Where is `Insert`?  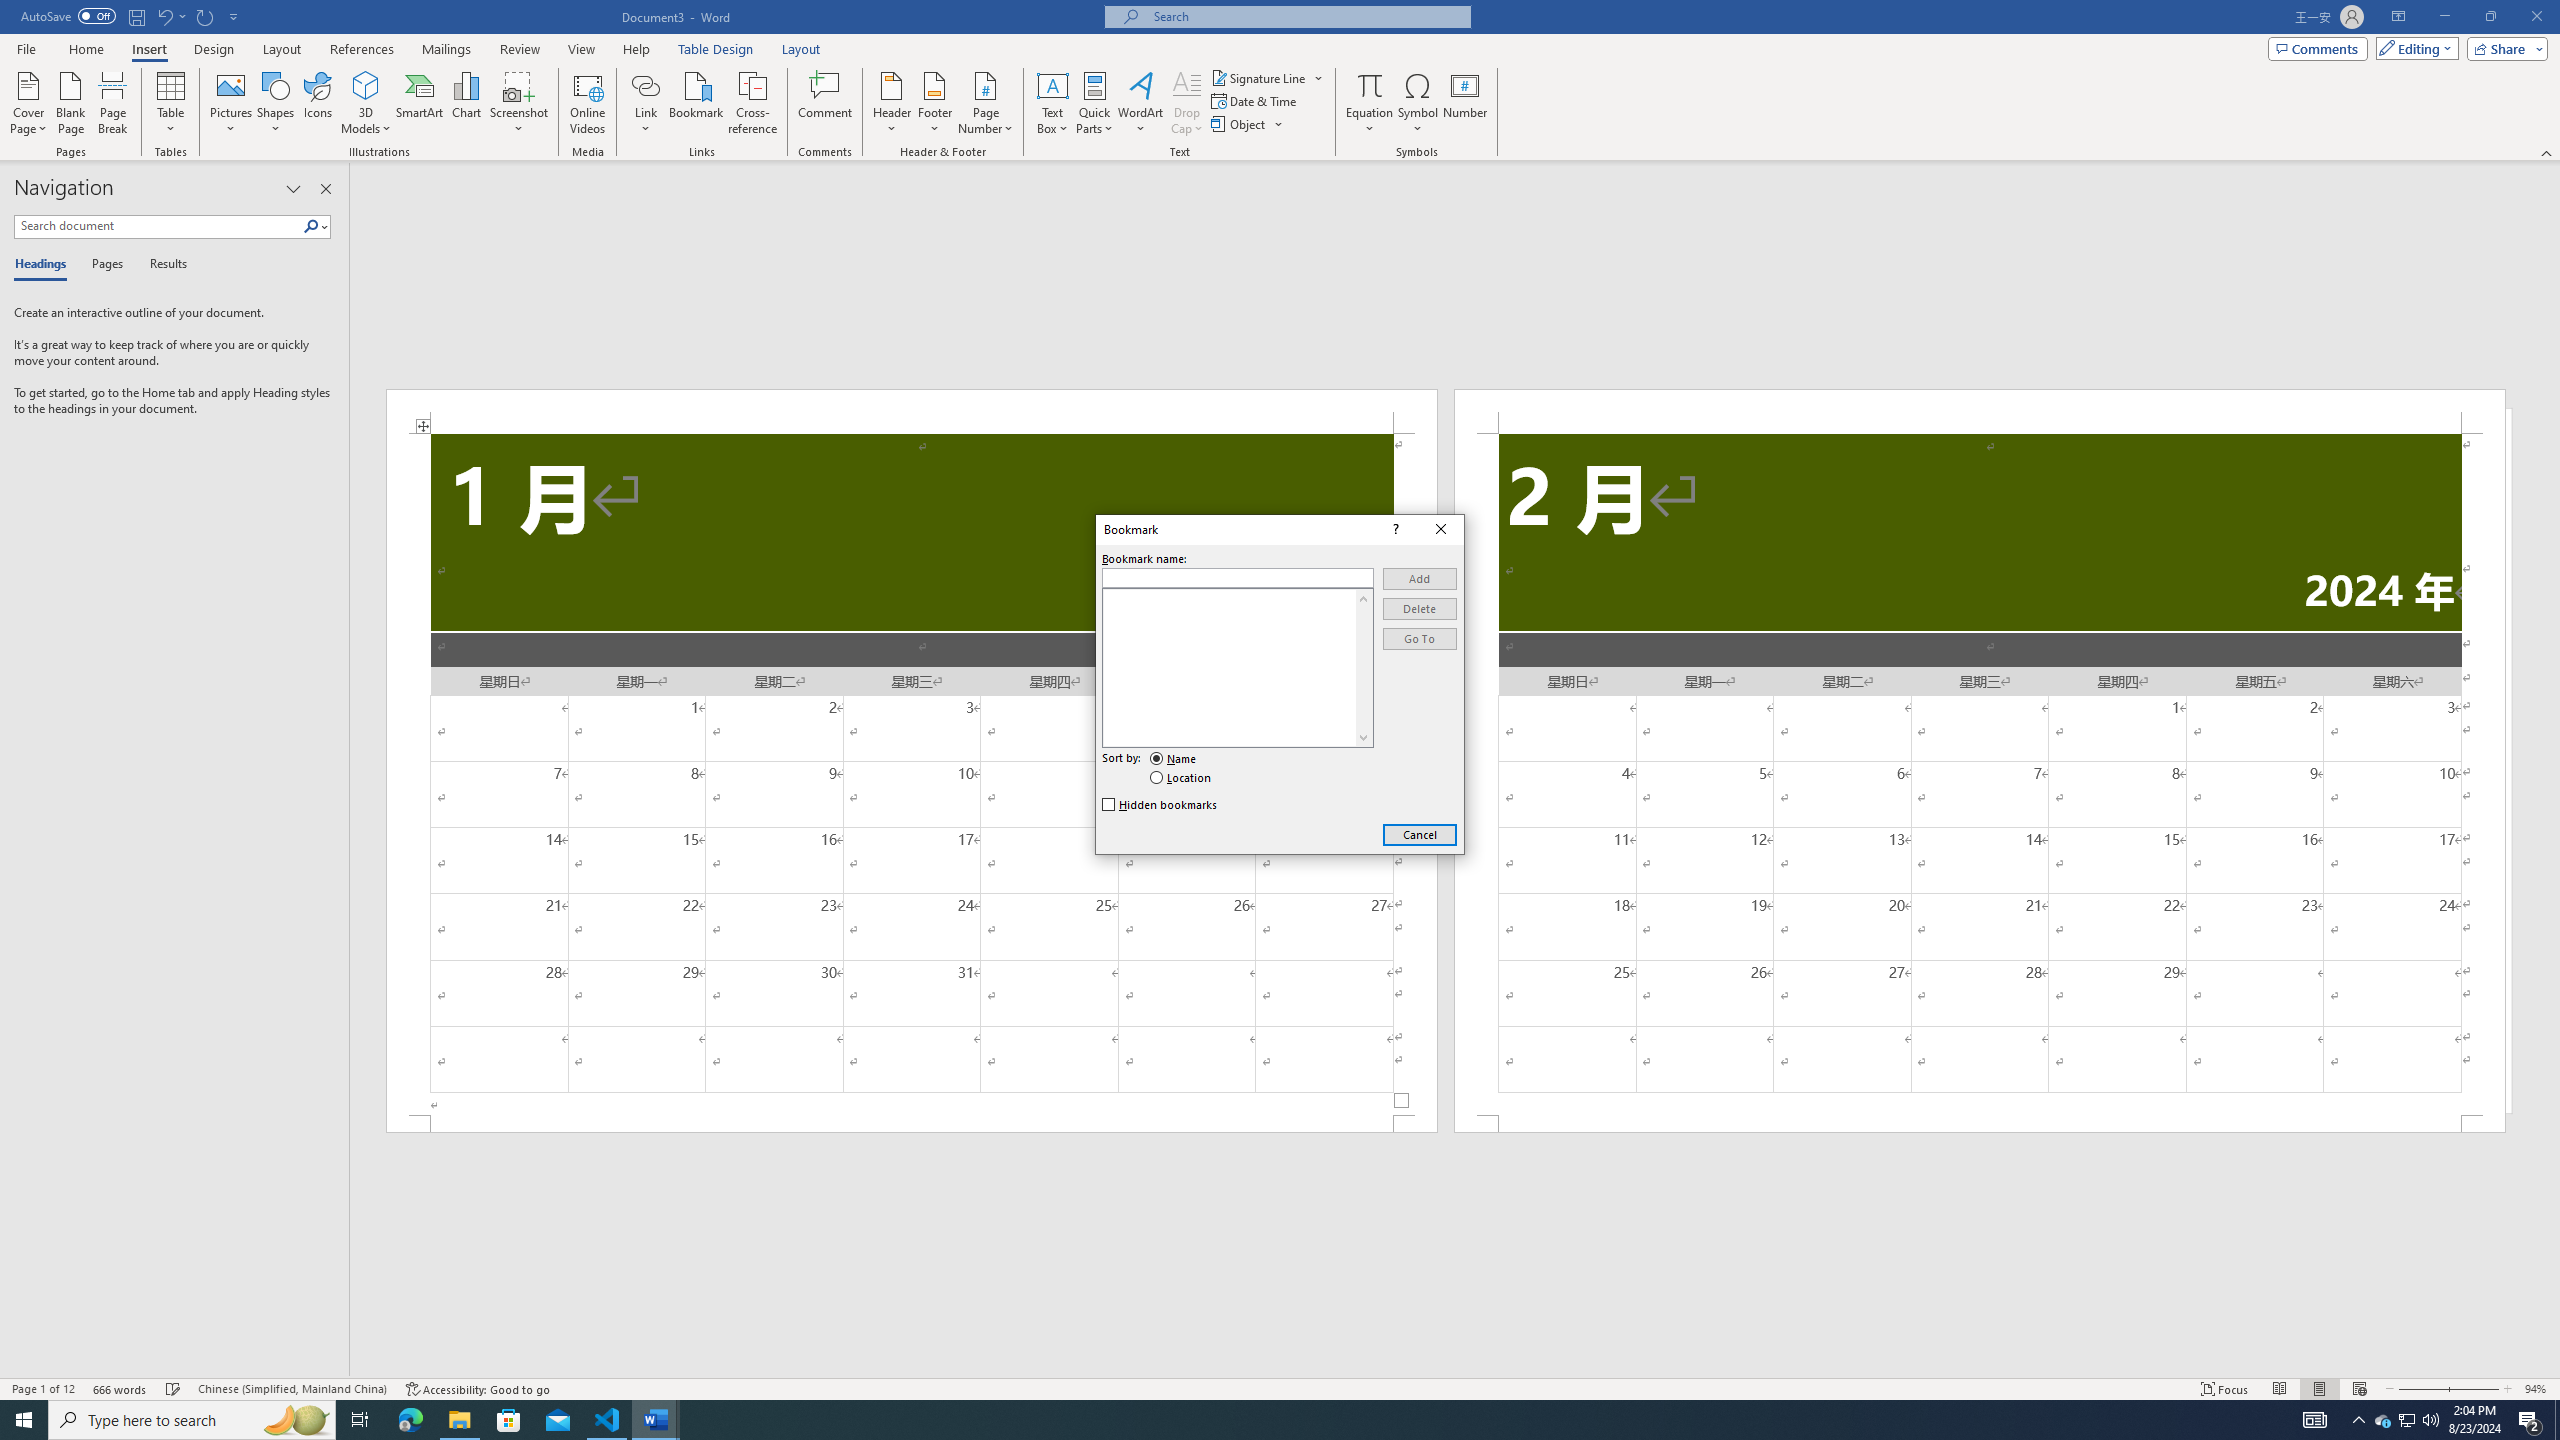
Insert is located at coordinates (148, 49).